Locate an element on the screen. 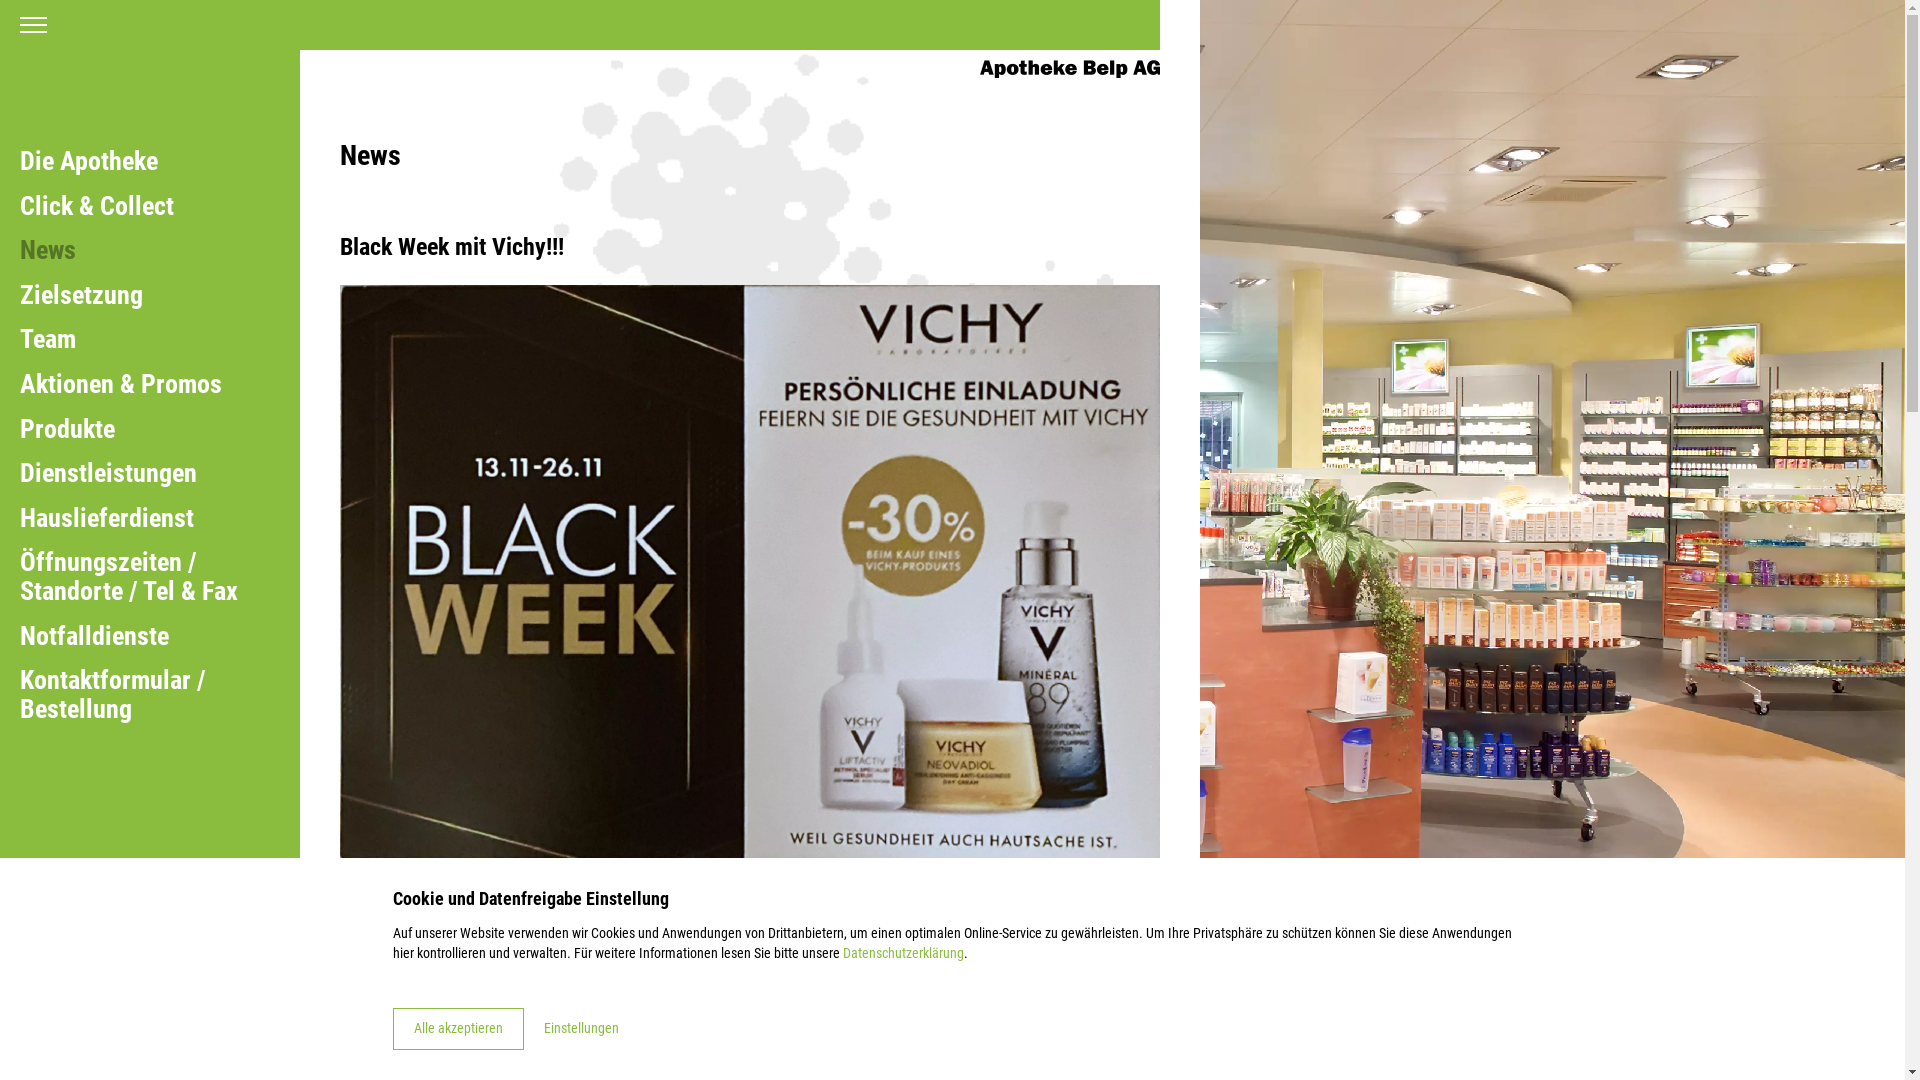  Einstellungen is located at coordinates (582, 1029).